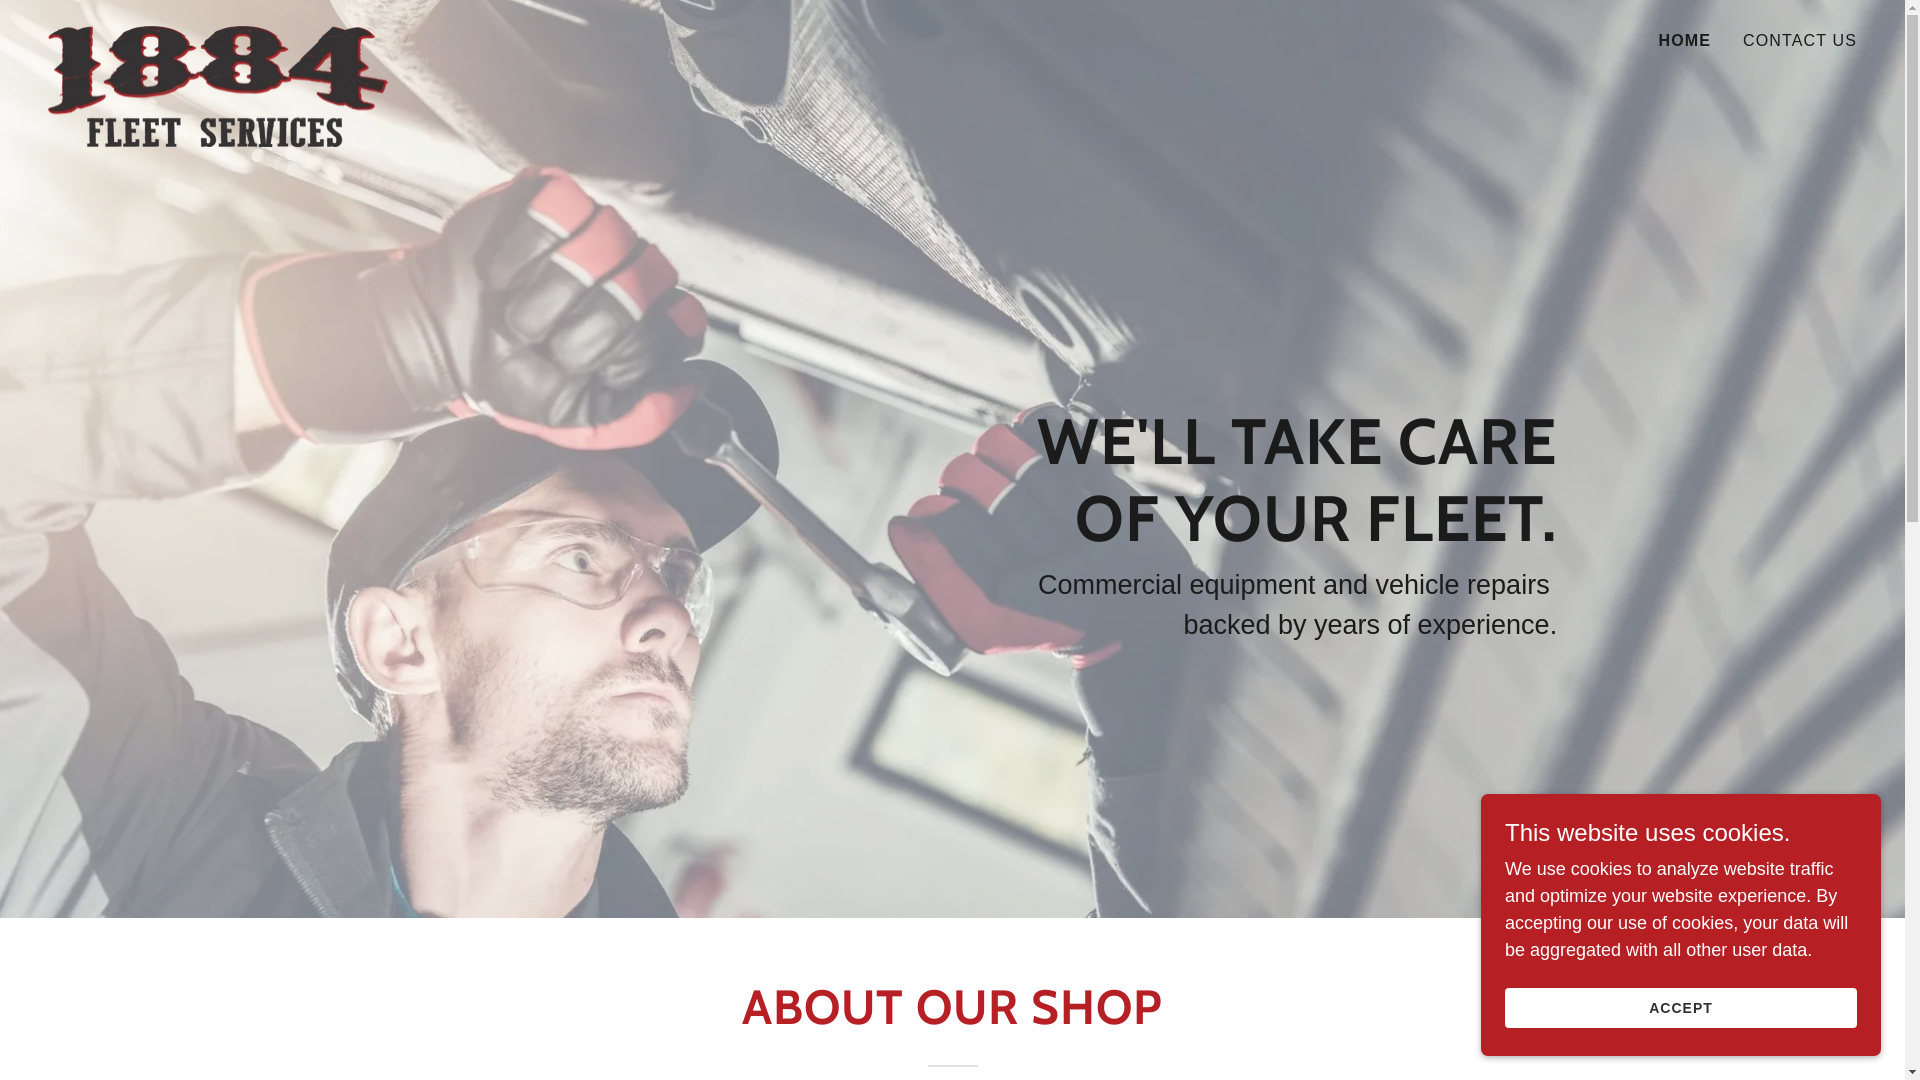 The width and height of the screenshot is (1920, 1080). Describe the element at coordinates (1800, 41) in the screenshot. I see `CONTACT US` at that location.